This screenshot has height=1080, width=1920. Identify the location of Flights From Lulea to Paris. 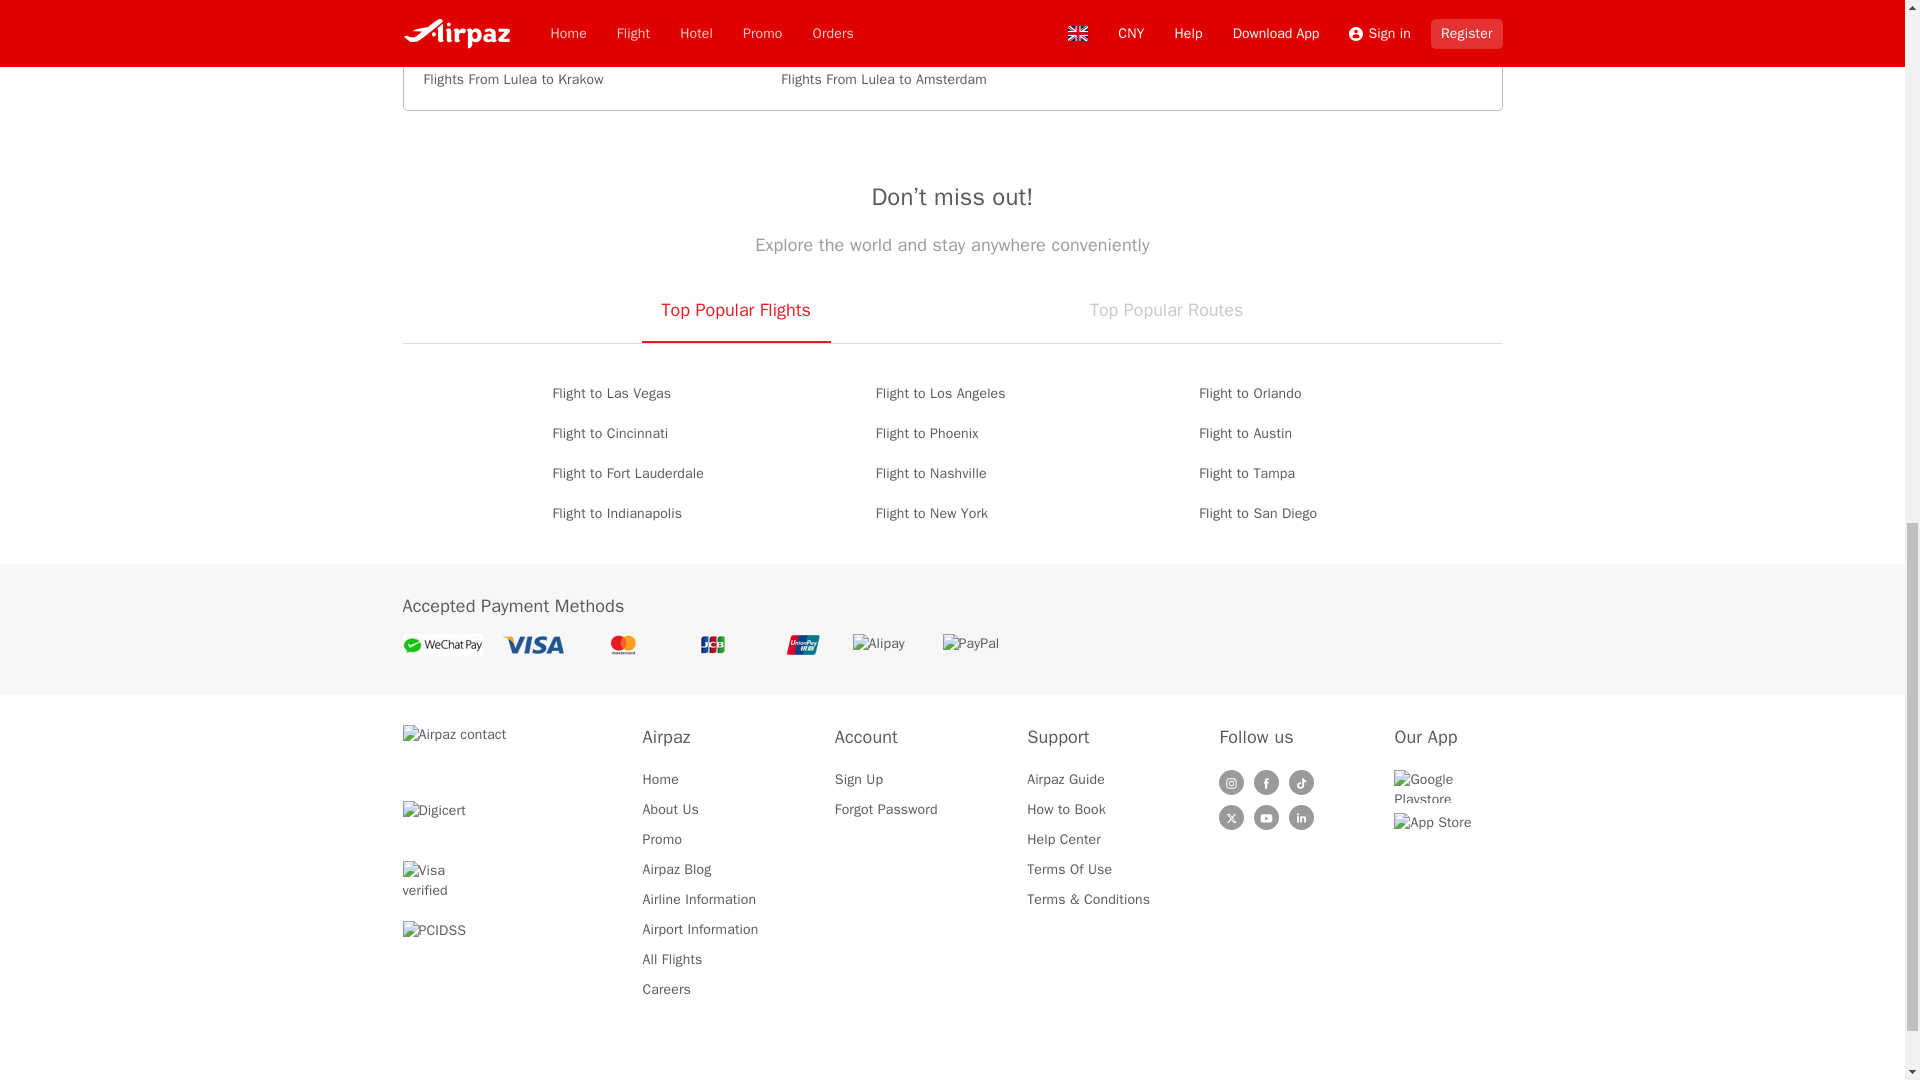
(595, 44).